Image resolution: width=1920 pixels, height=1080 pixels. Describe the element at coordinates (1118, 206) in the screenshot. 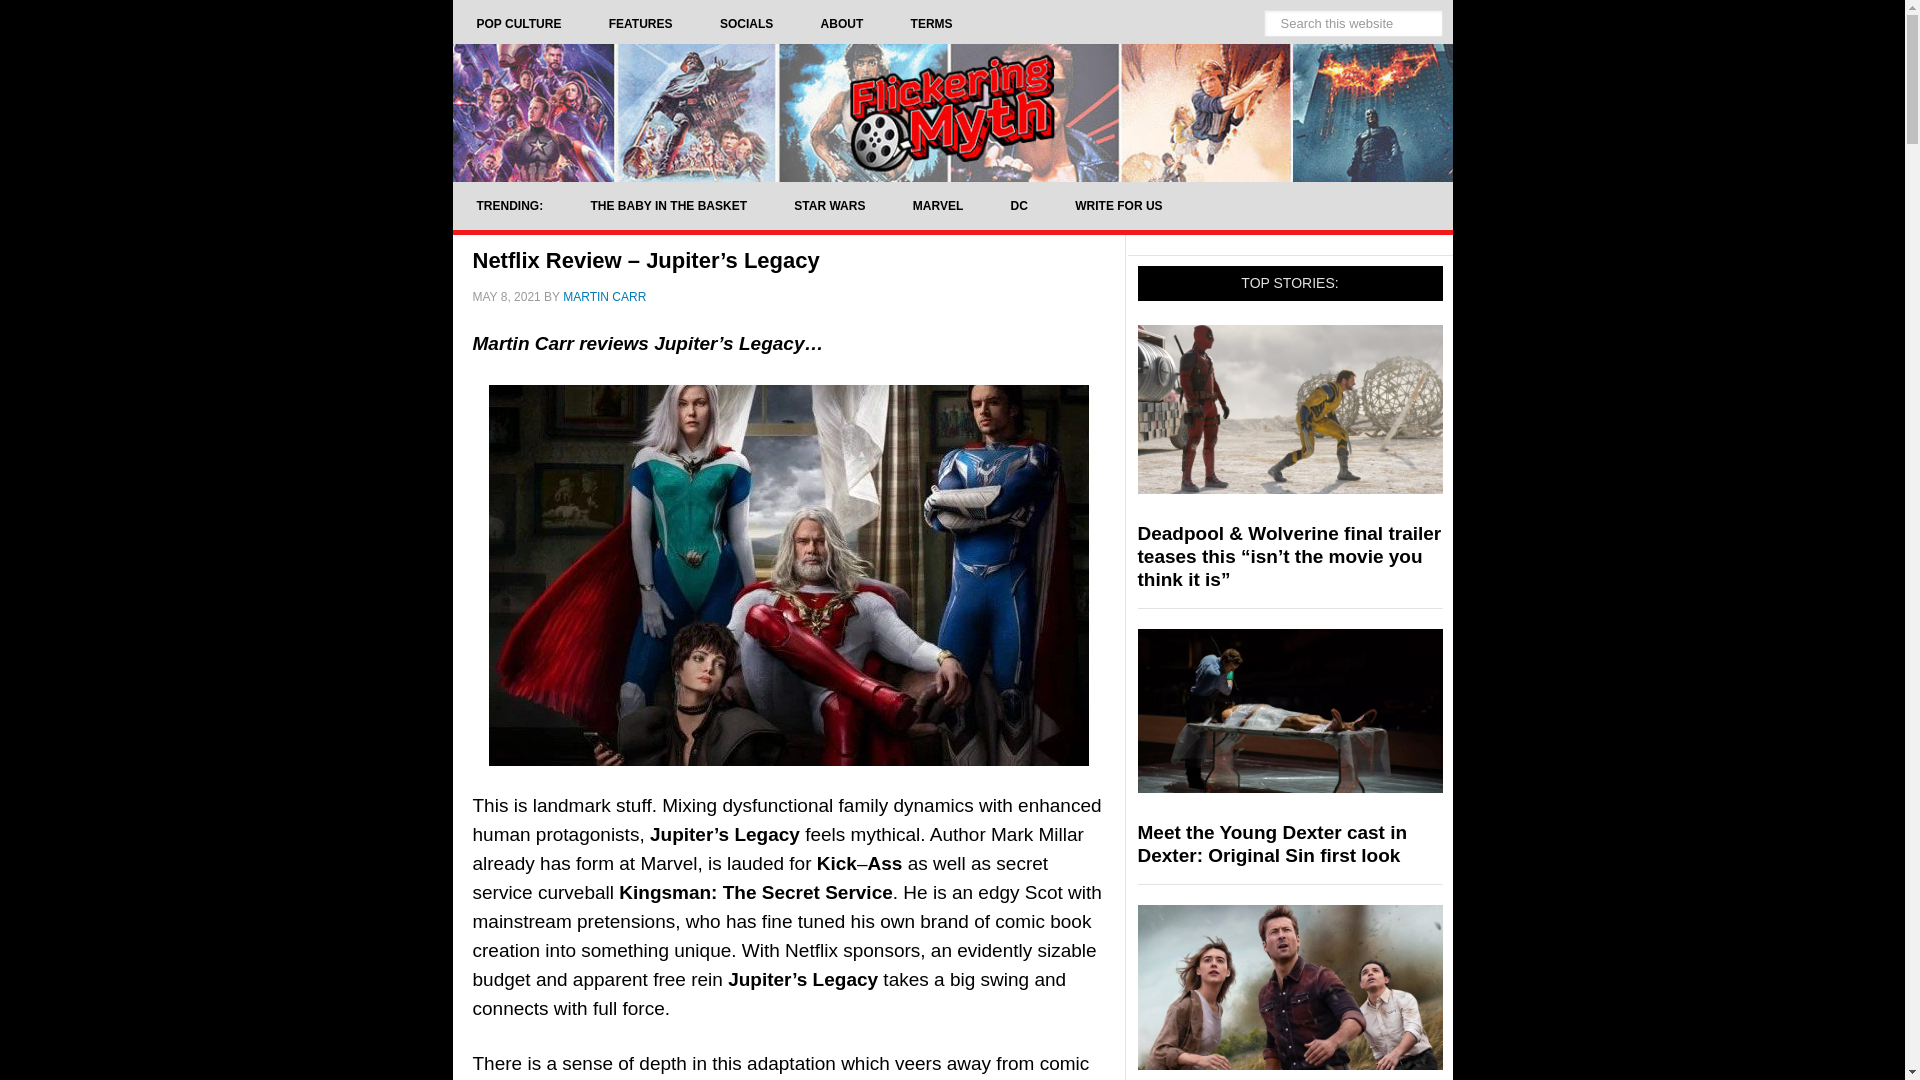

I see `WRITE FOR US` at that location.